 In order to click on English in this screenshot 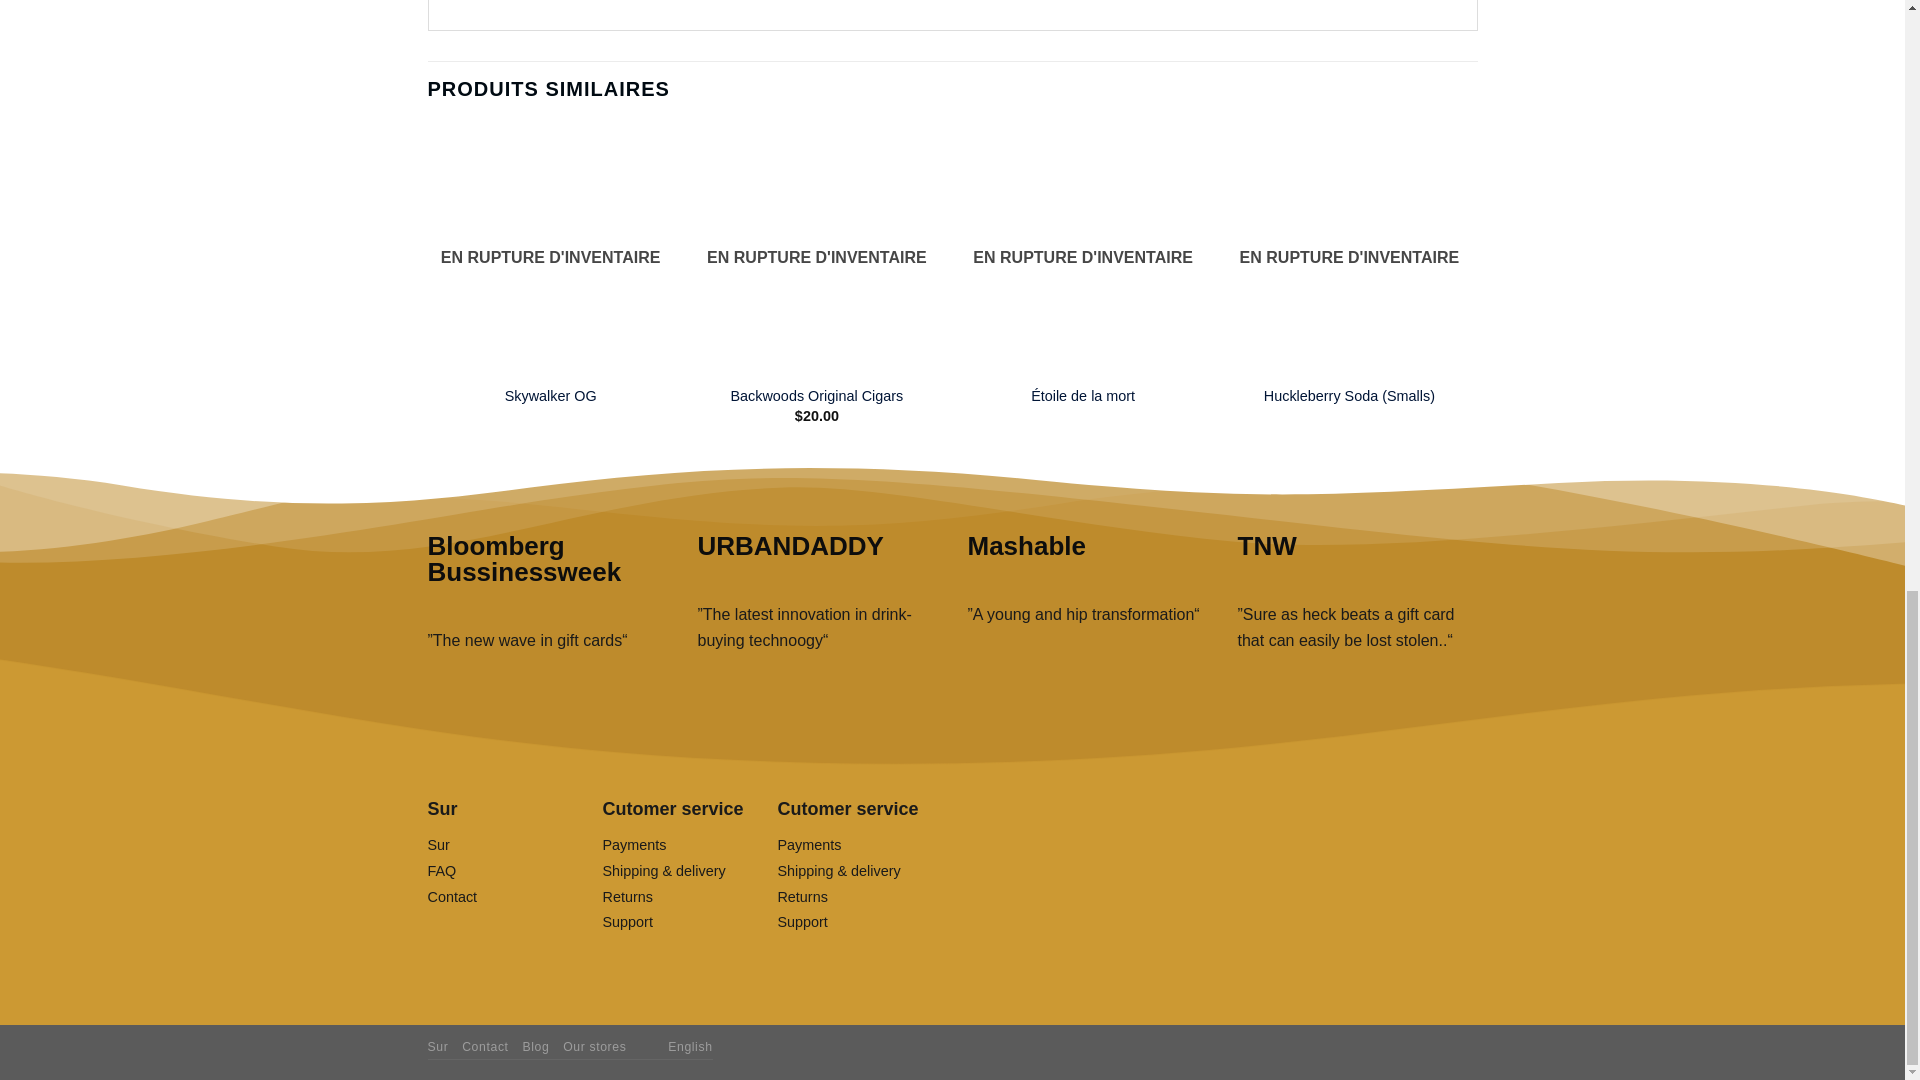, I will do `click(654, 1046)`.